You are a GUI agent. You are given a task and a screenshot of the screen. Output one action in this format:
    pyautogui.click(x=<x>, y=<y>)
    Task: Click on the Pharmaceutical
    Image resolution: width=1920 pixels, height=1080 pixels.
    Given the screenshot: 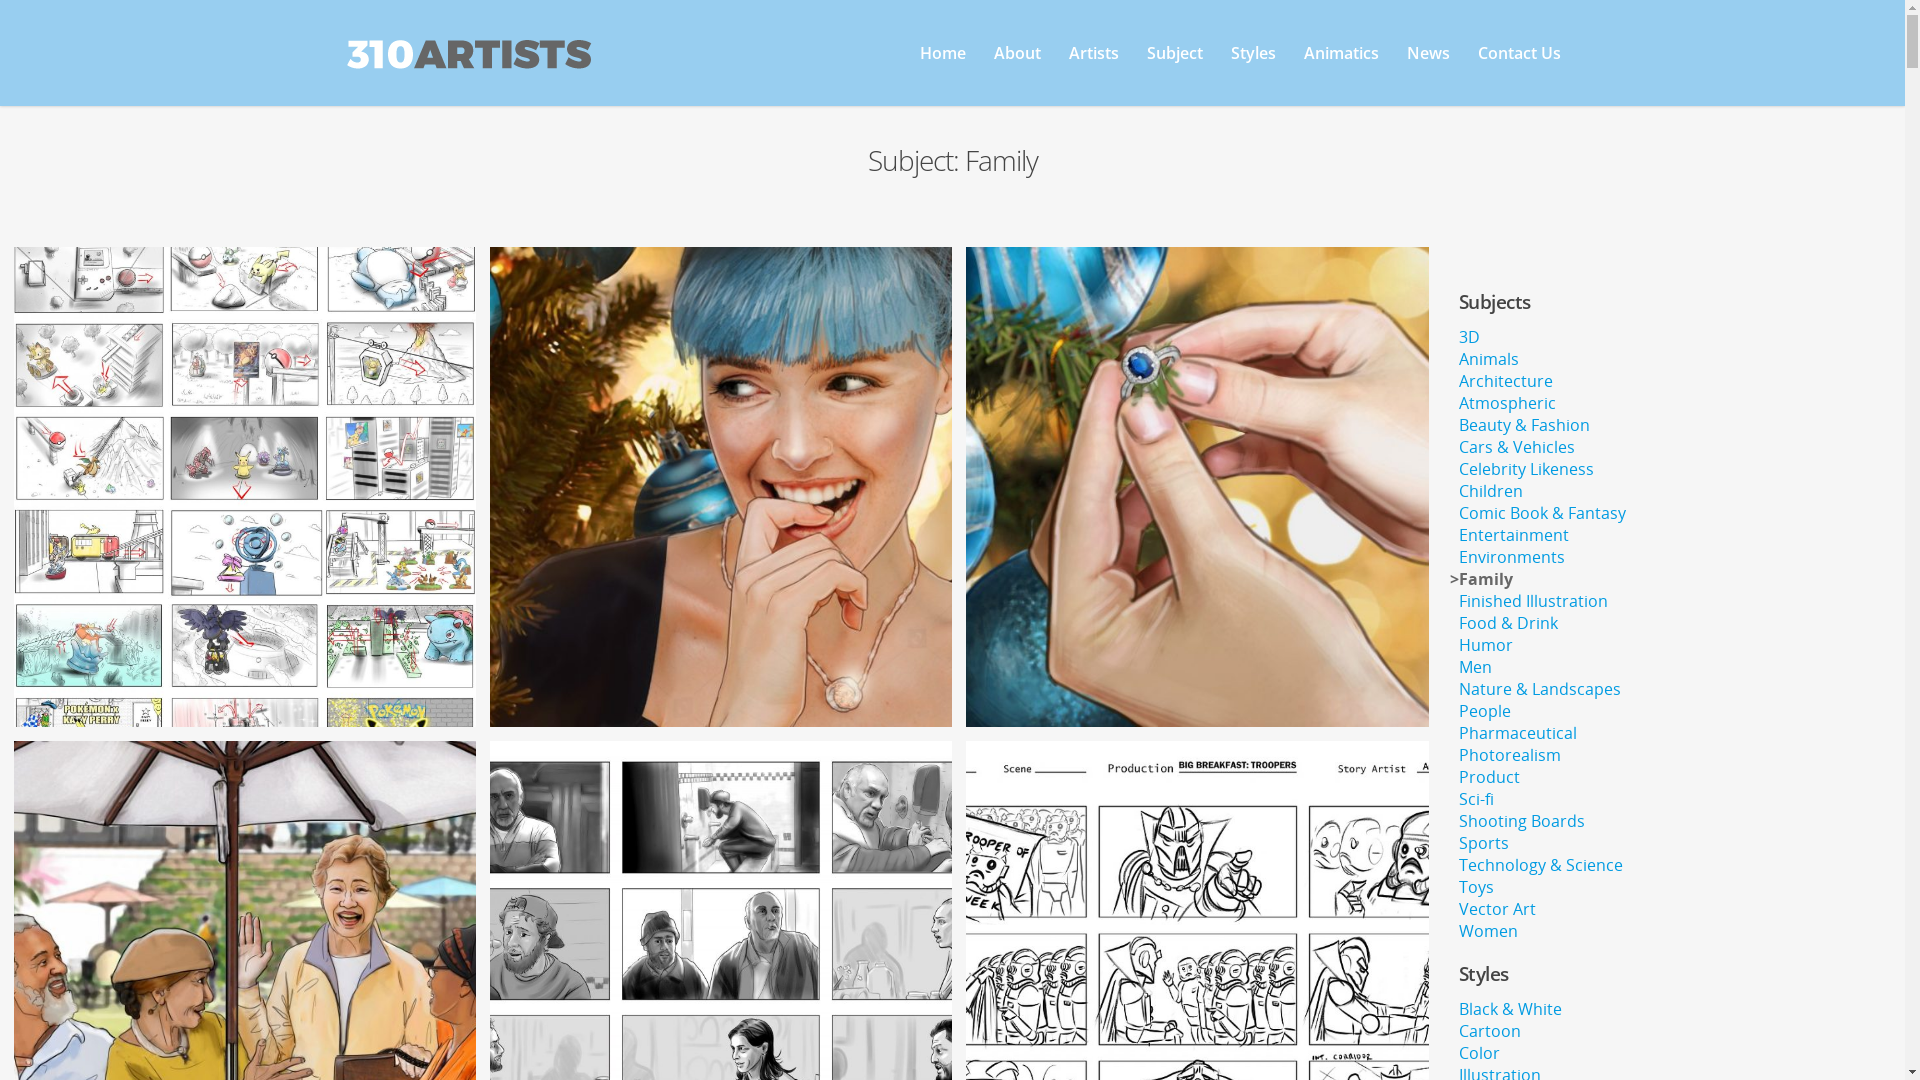 What is the action you would take?
    pyautogui.click(x=1518, y=733)
    